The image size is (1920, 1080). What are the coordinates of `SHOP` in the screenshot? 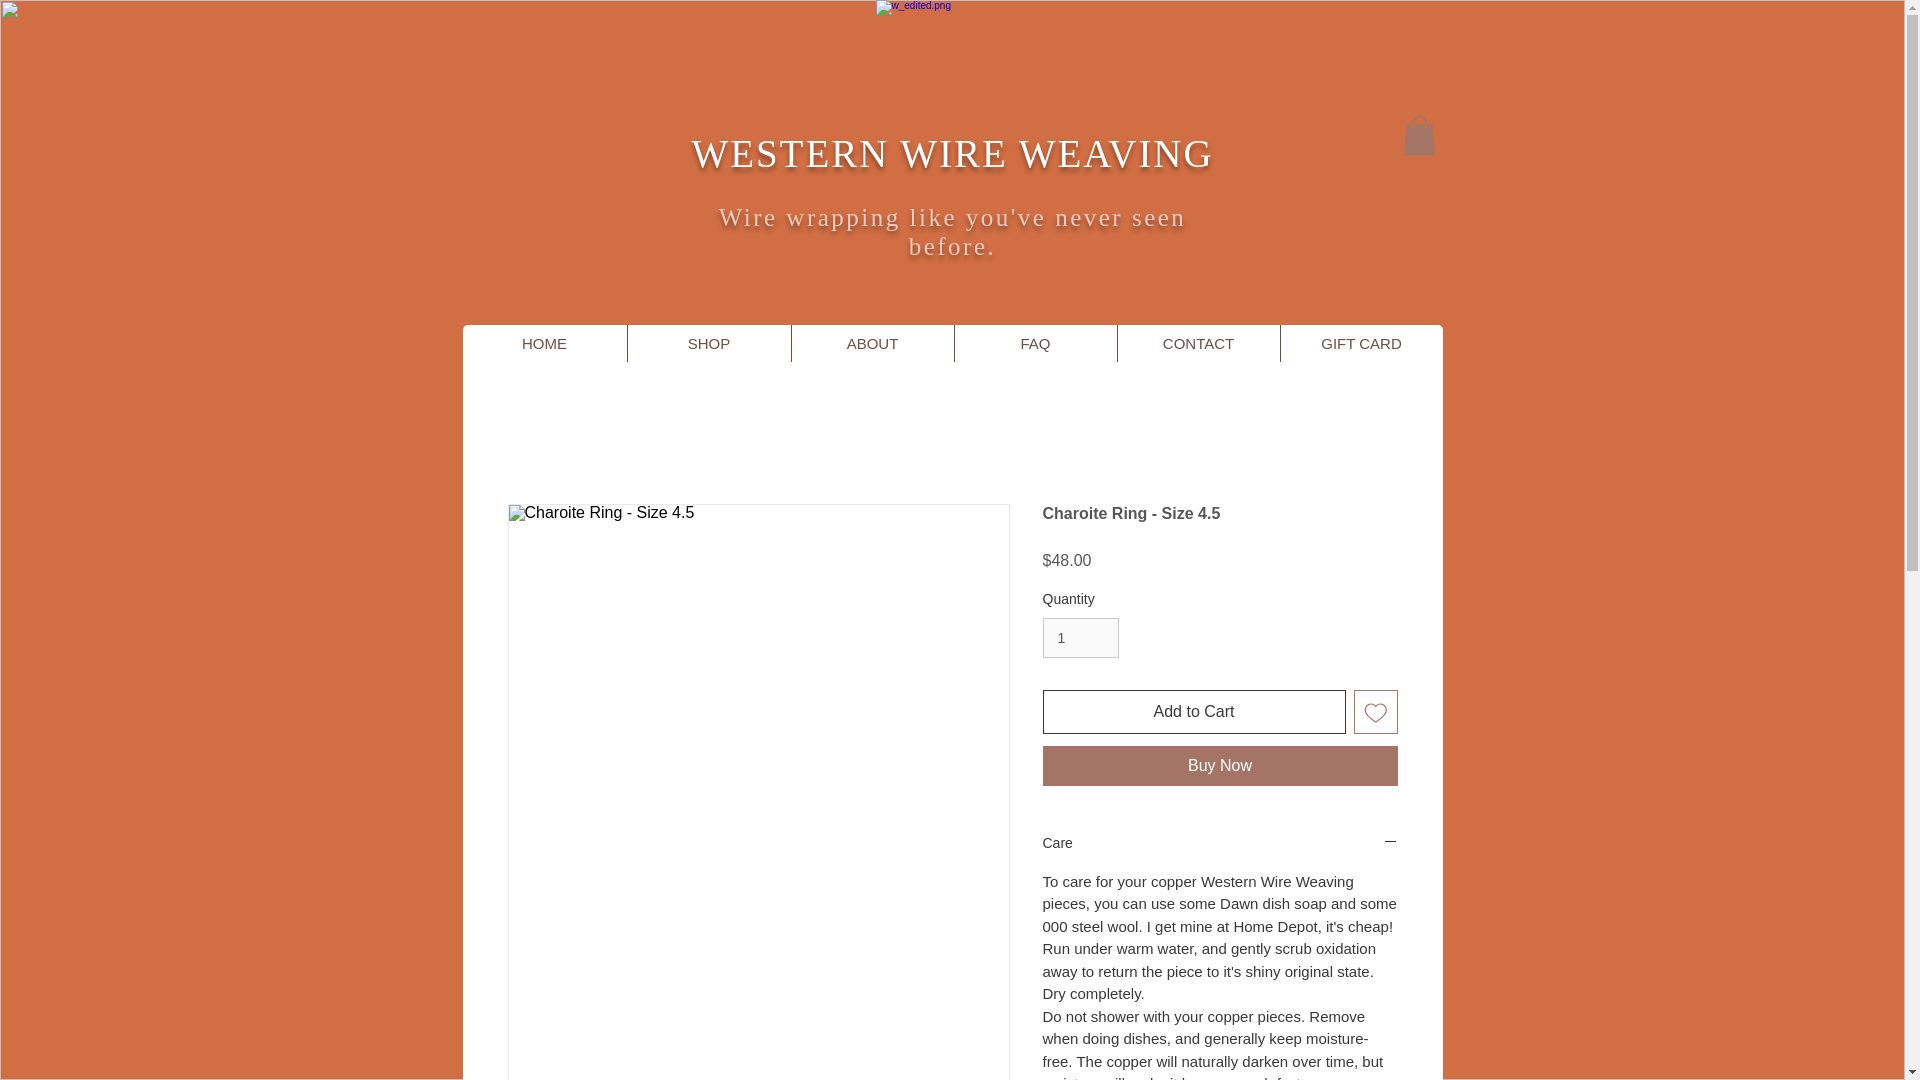 It's located at (707, 343).